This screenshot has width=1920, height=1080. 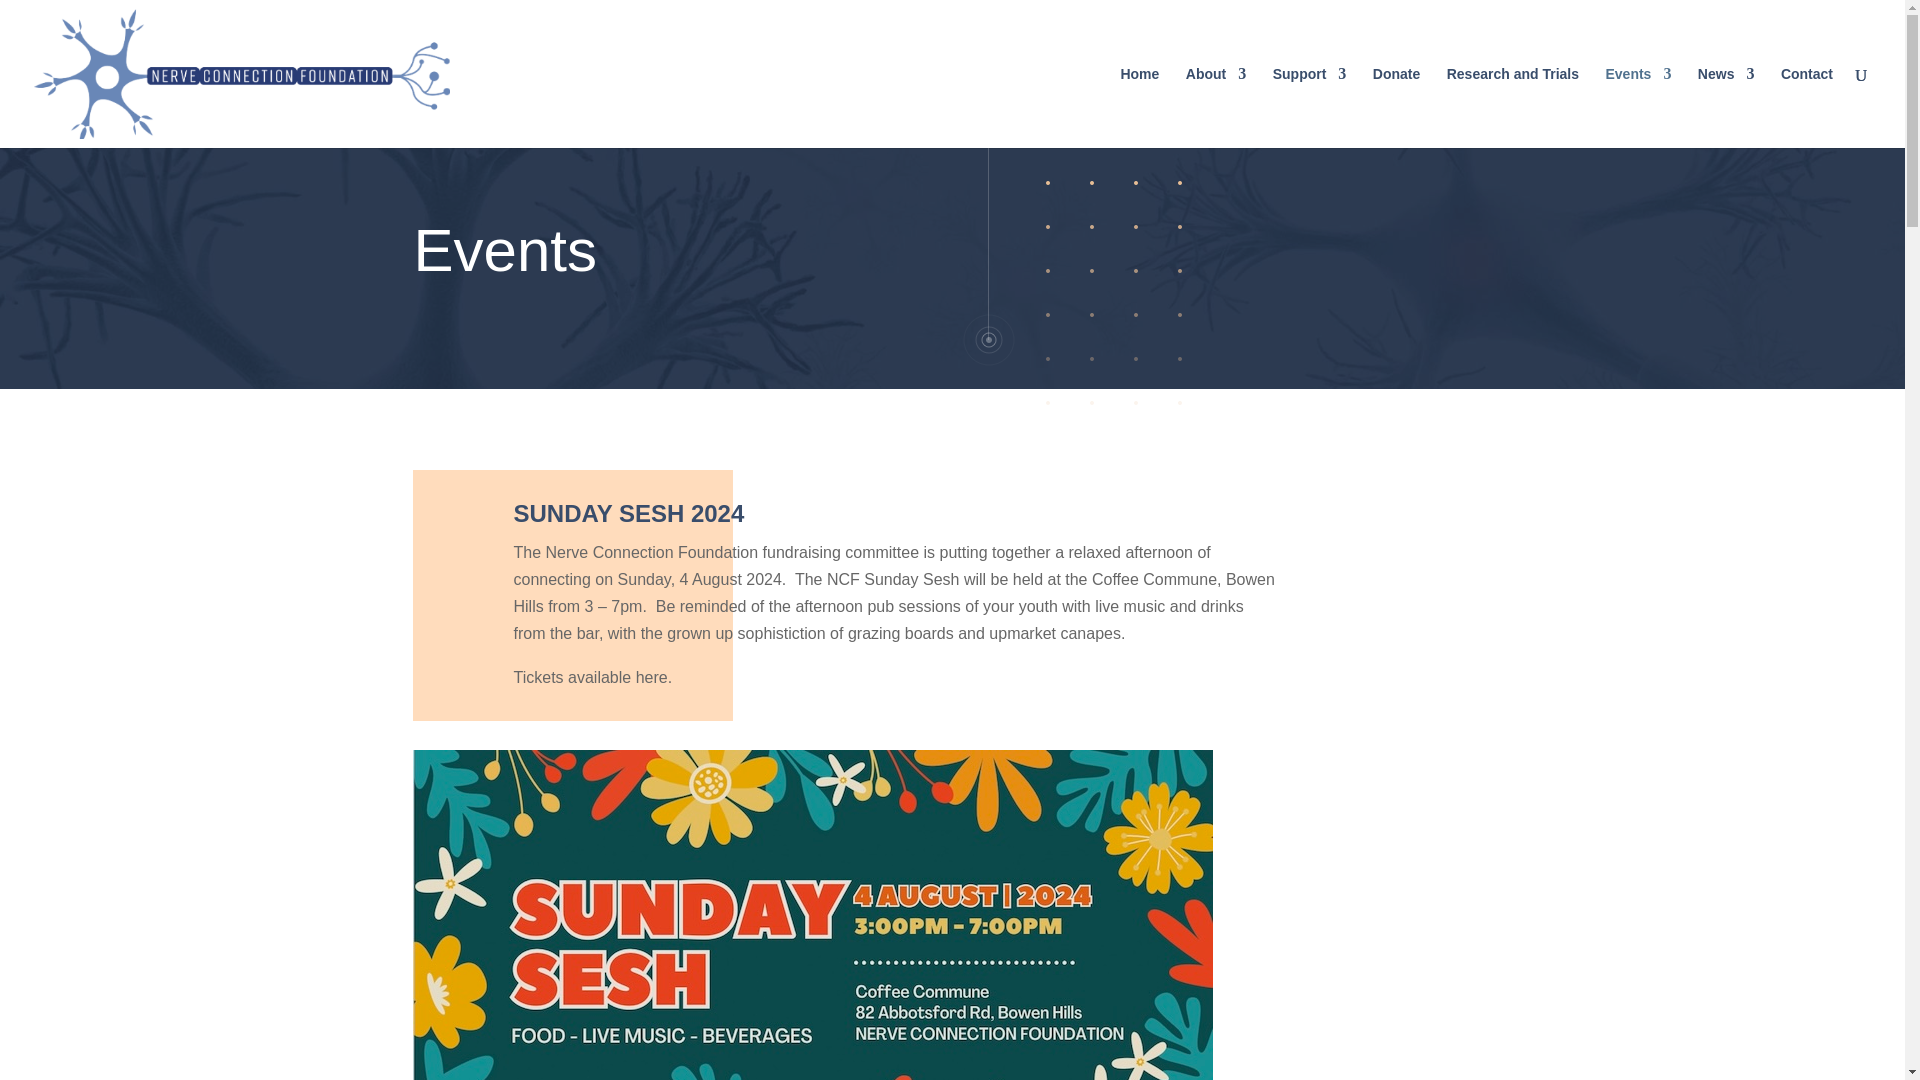 I want to click on Research and Trials, so click(x=1512, y=106).